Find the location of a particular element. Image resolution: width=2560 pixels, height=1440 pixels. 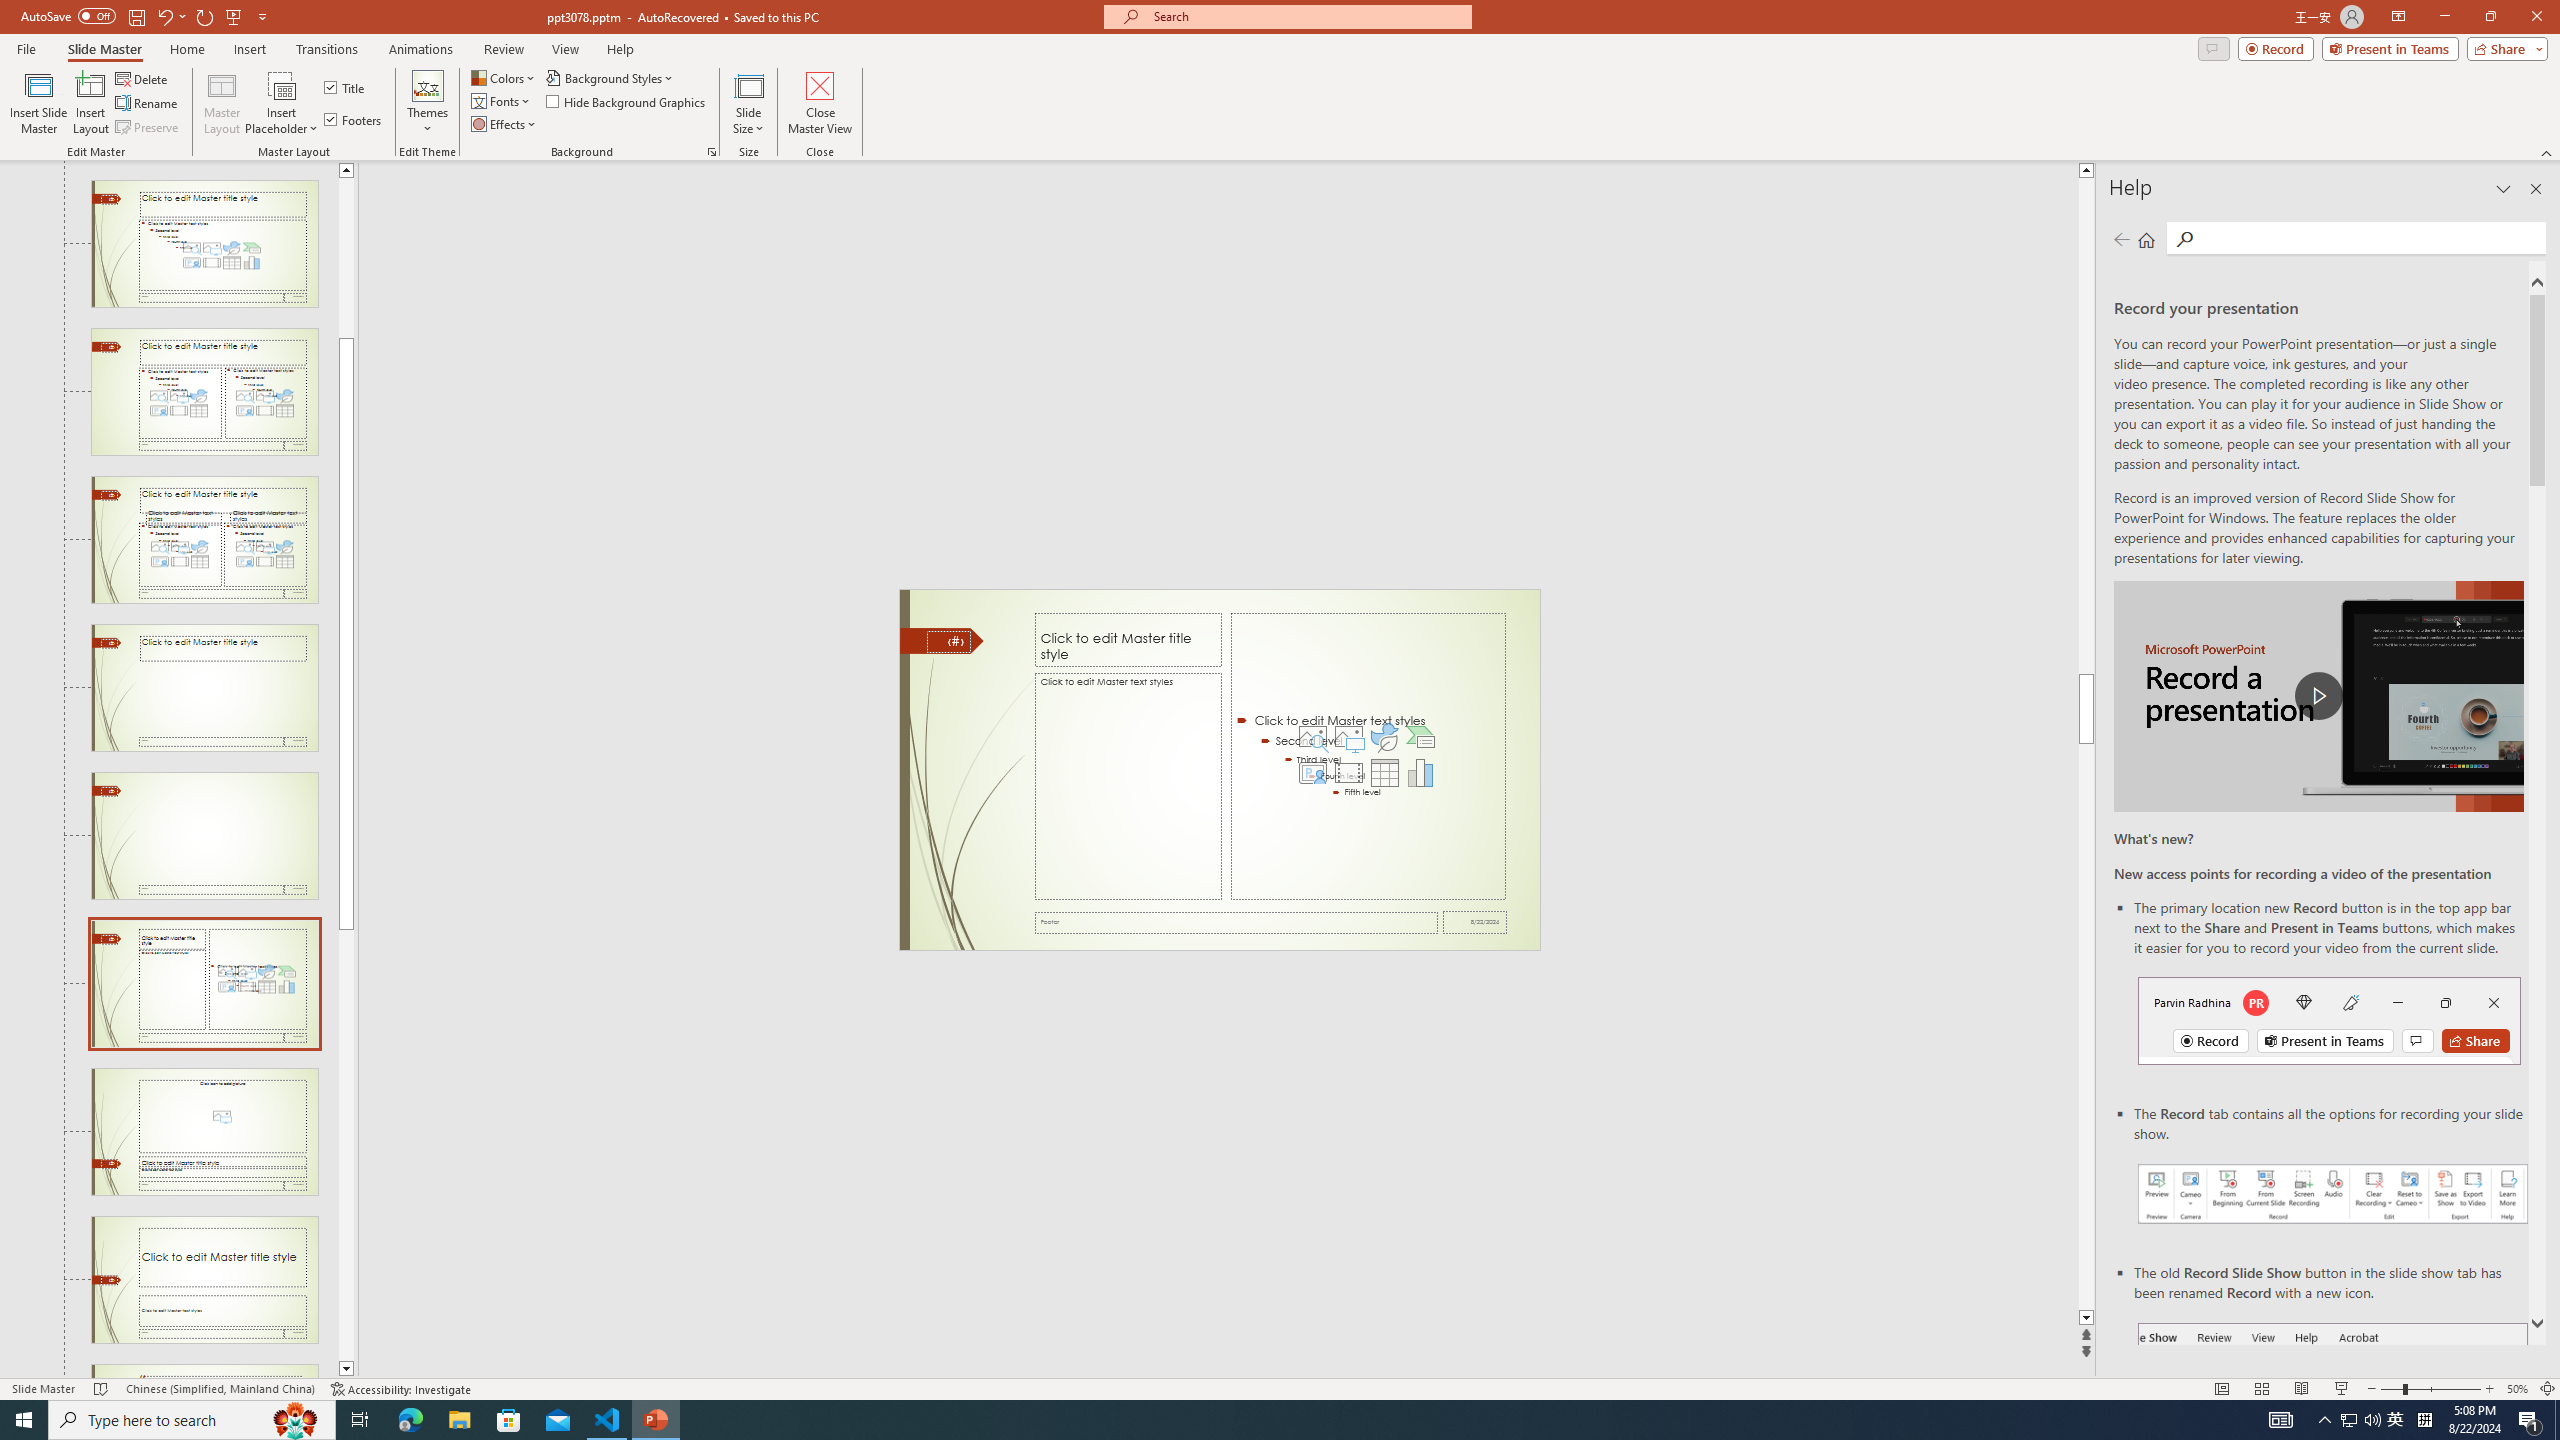

Page up is located at coordinates (346, 258).